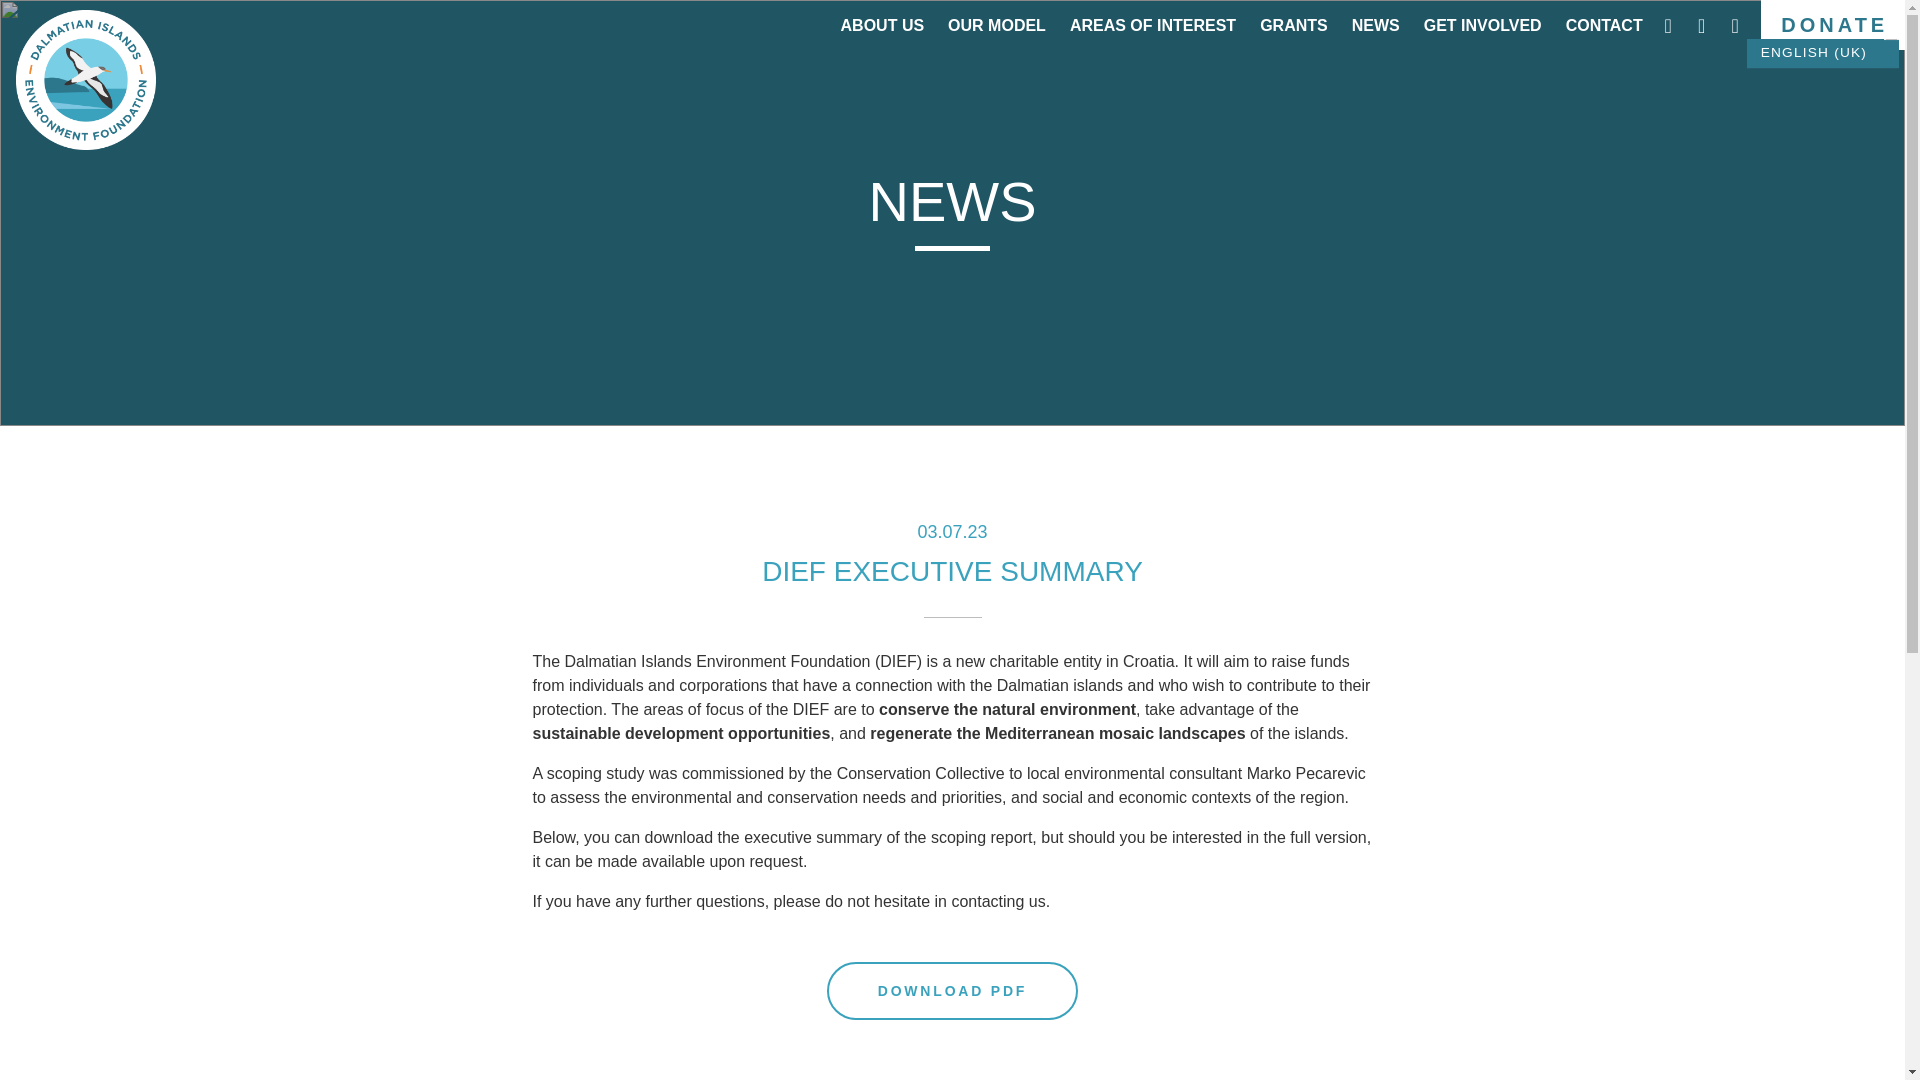 This screenshot has height=1080, width=1920. Describe the element at coordinates (1704, 26) in the screenshot. I see `facebook` at that location.